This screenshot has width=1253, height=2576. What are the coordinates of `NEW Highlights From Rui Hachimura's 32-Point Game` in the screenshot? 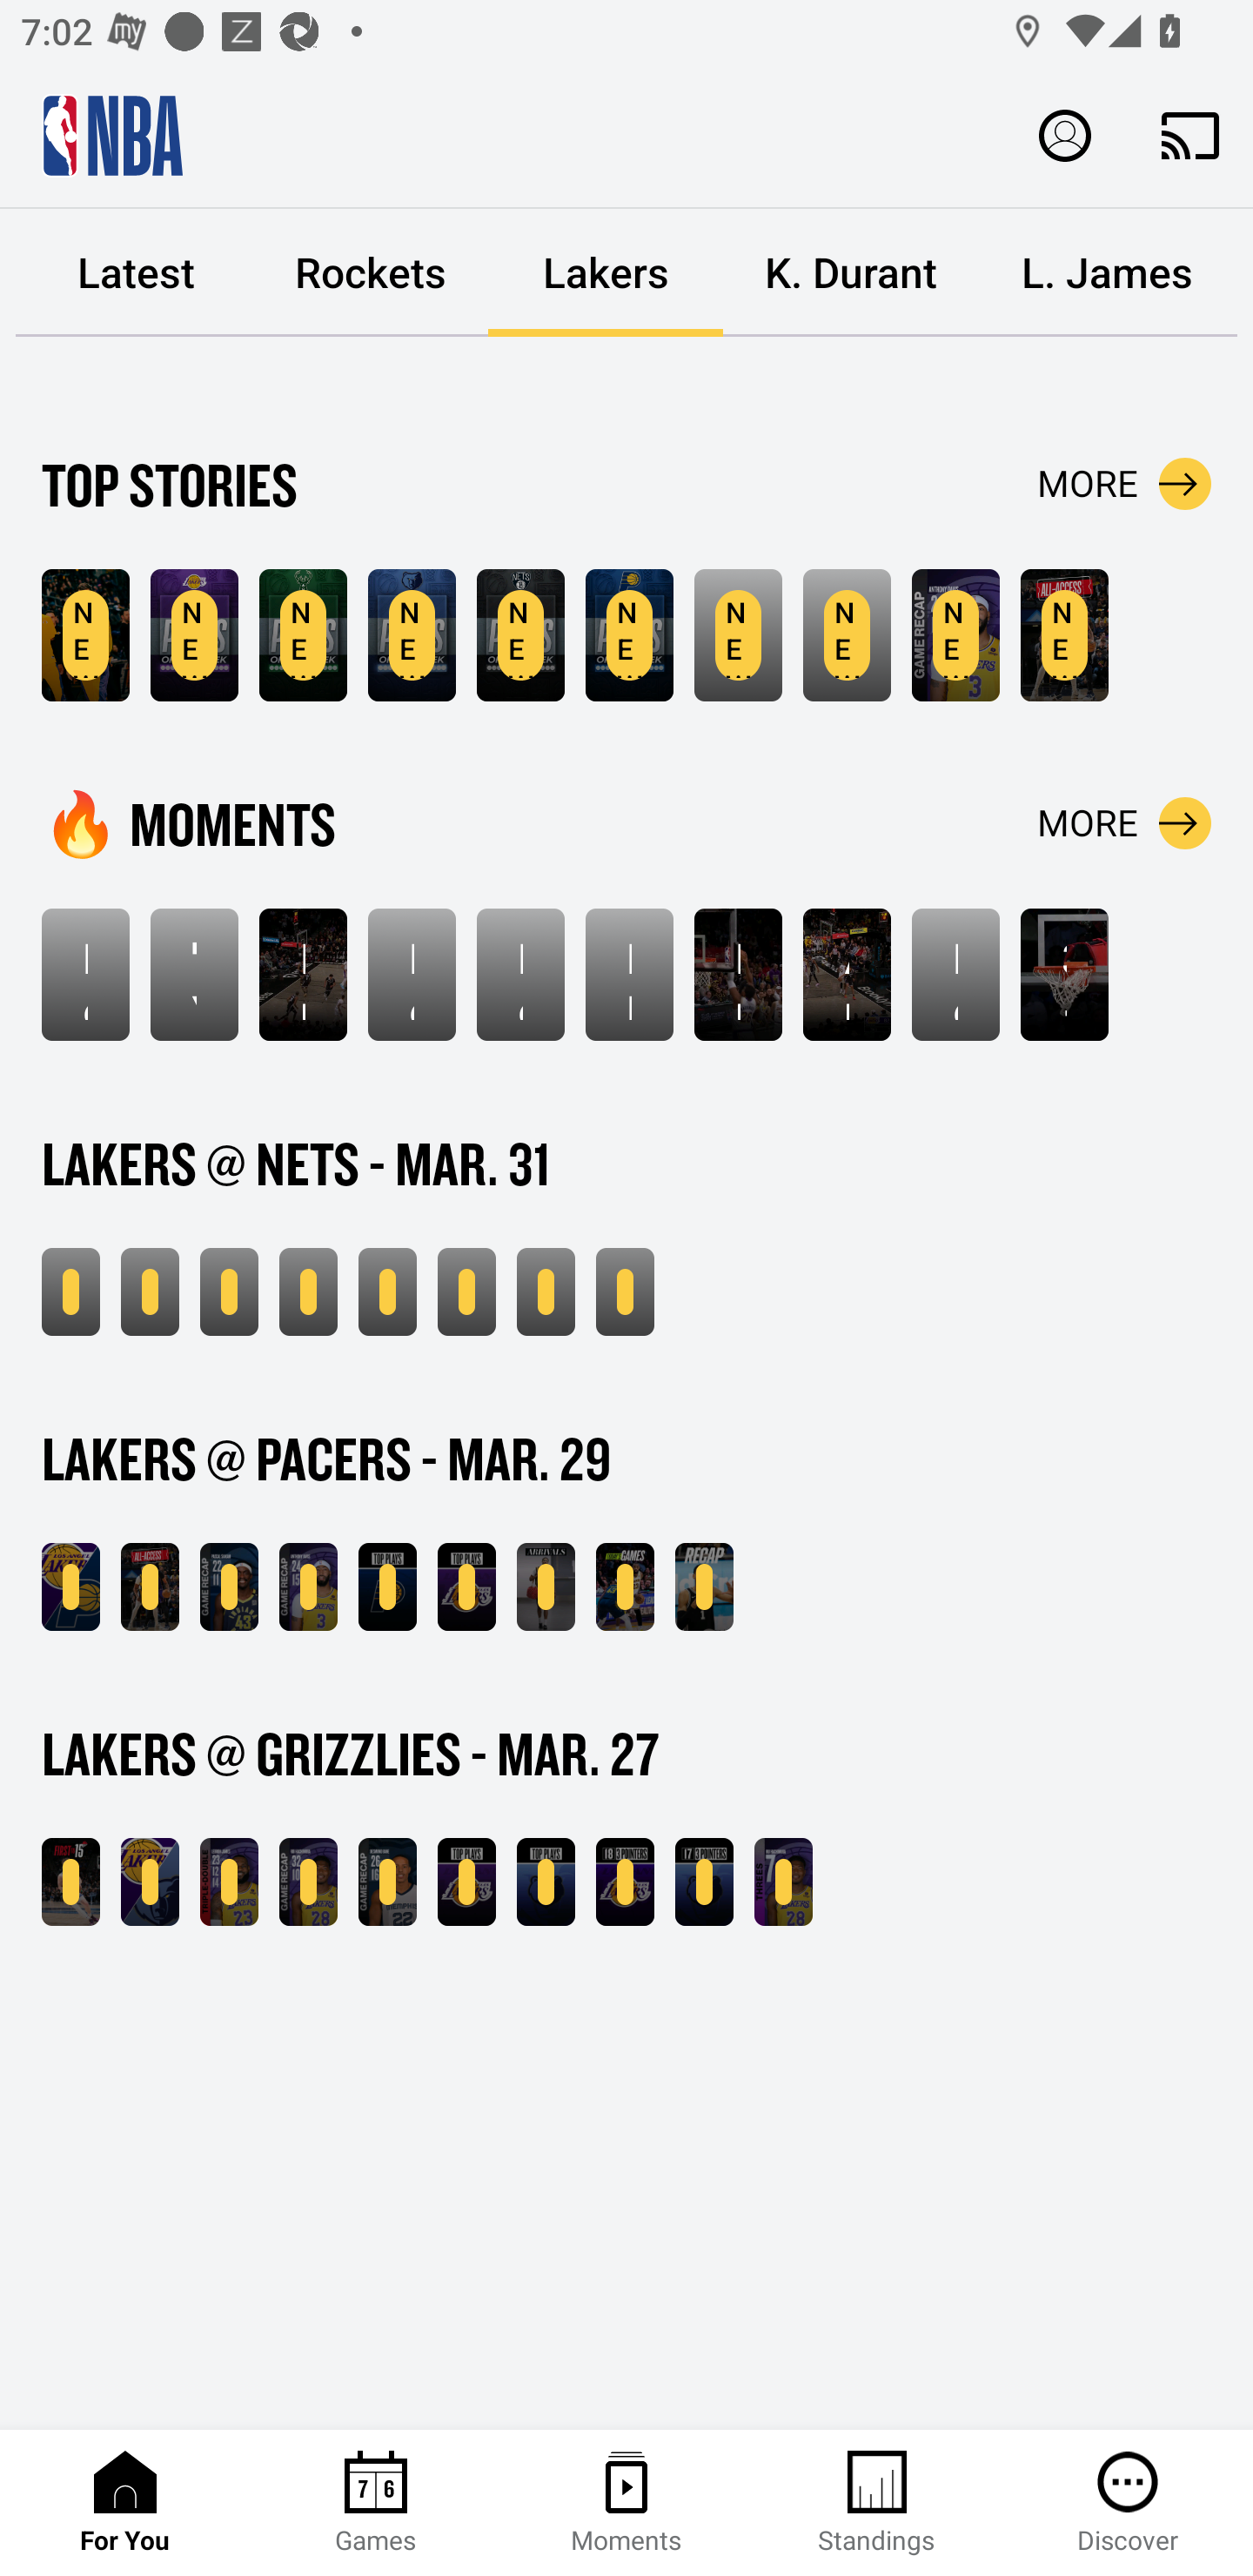 It's located at (308, 1883).